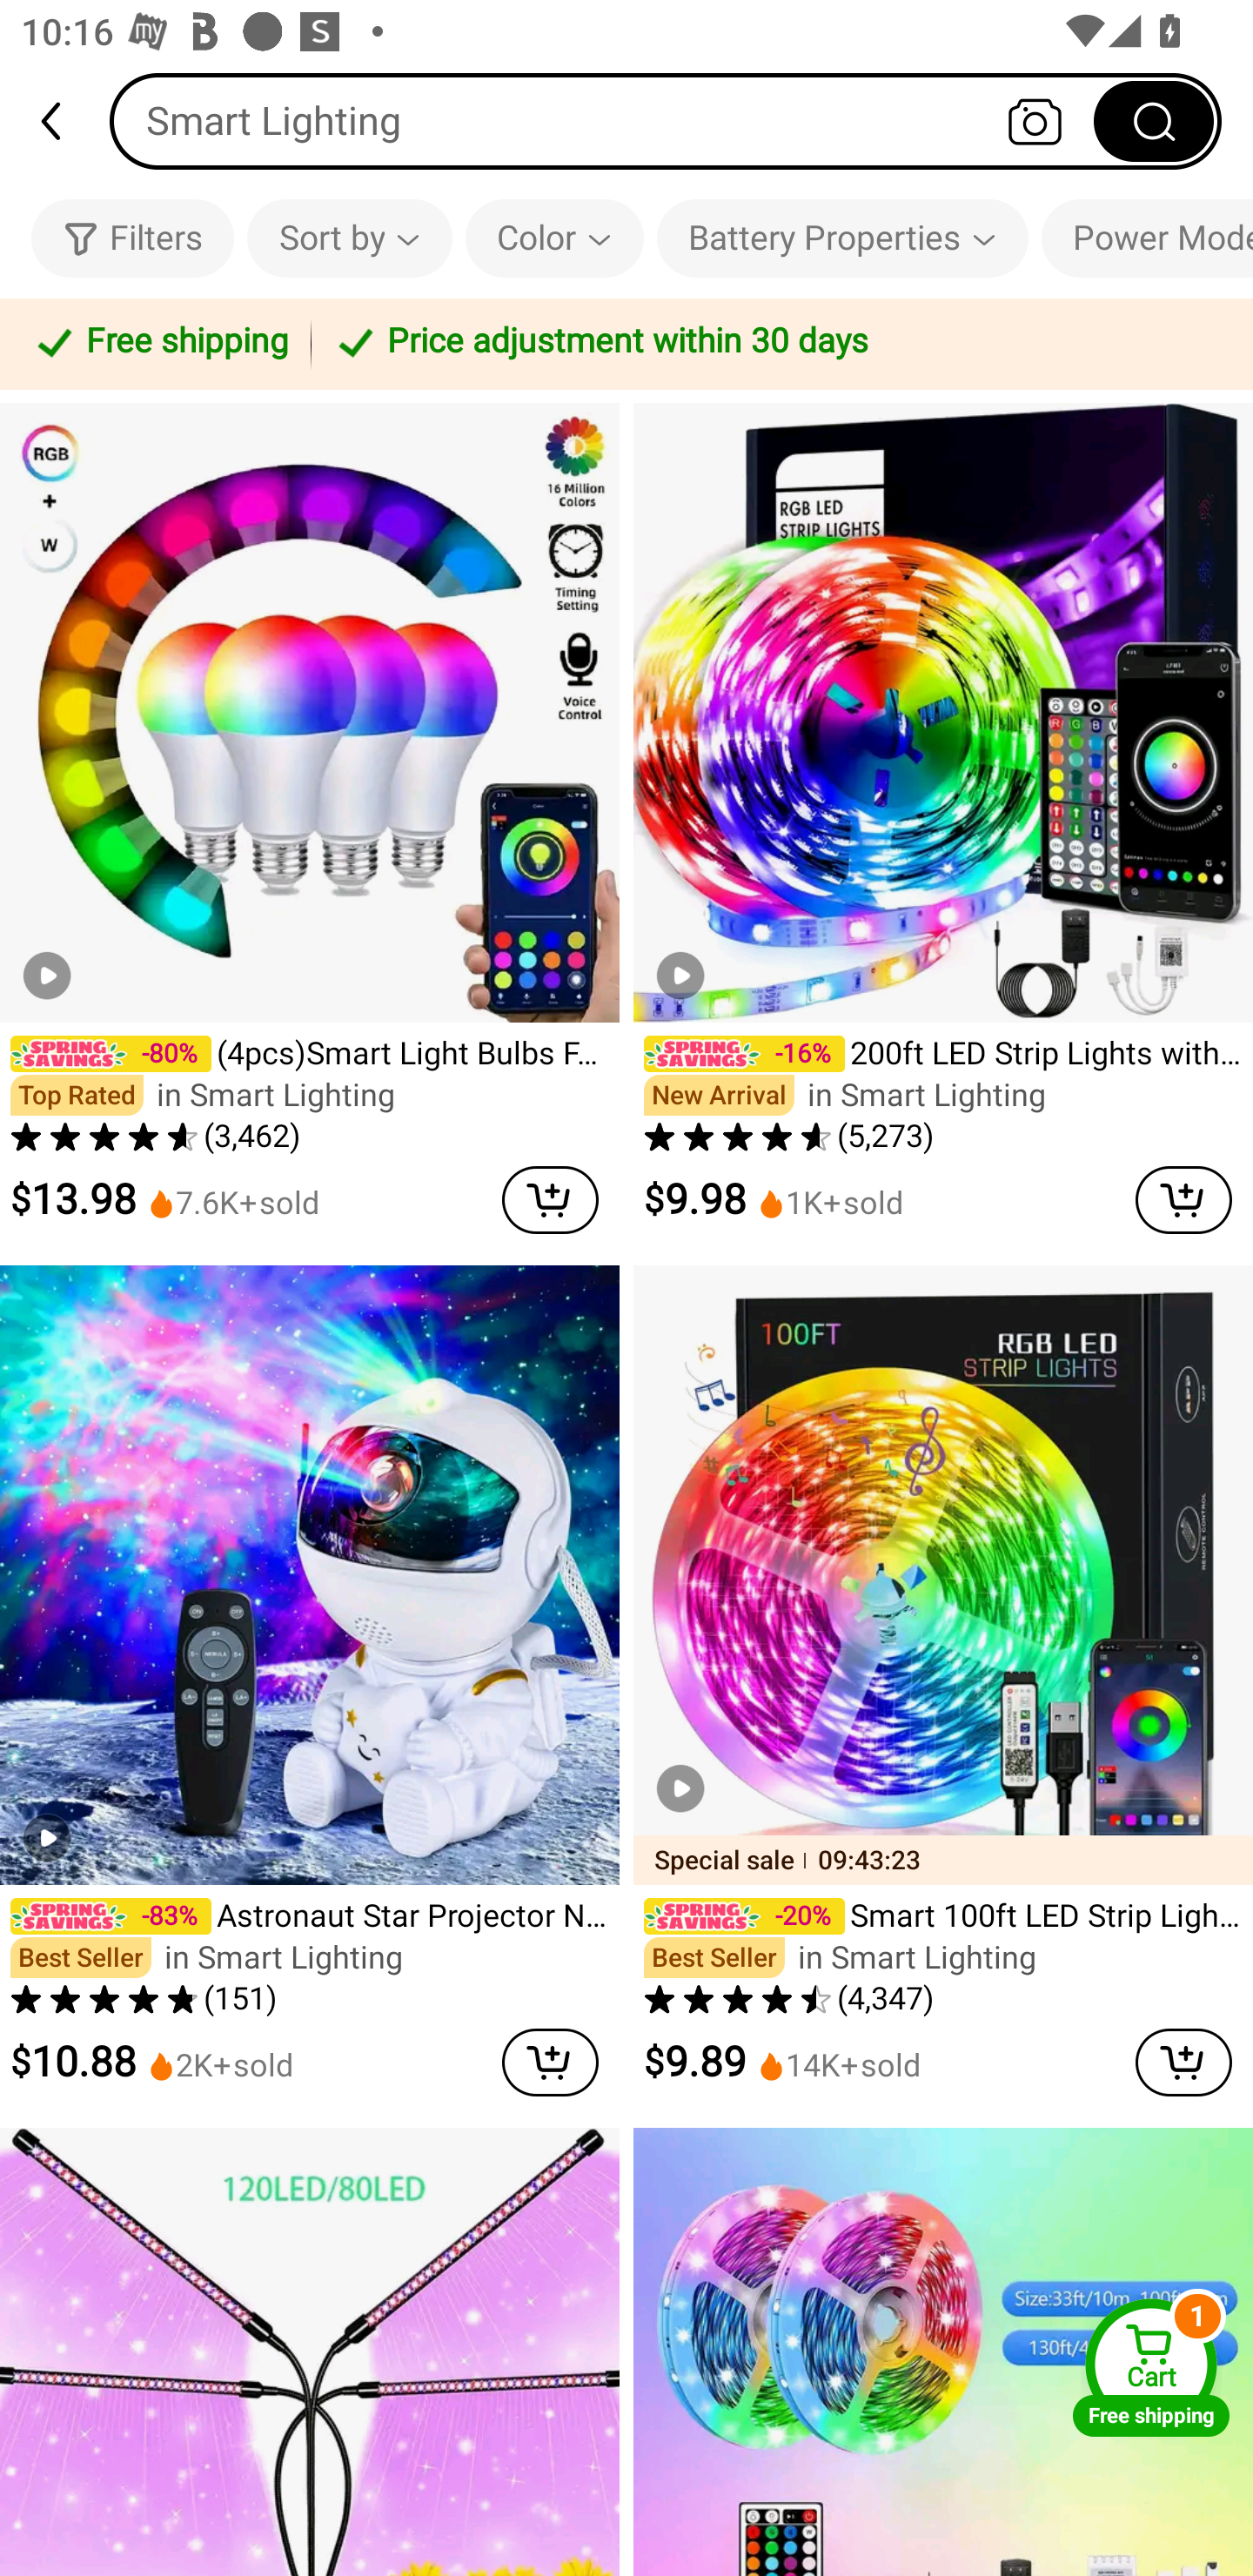 Image resolution: width=1253 pixels, height=2576 pixels. What do you see at coordinates (64, 121) in the screenshot?
I see `back` at bounding box center [64, 121].